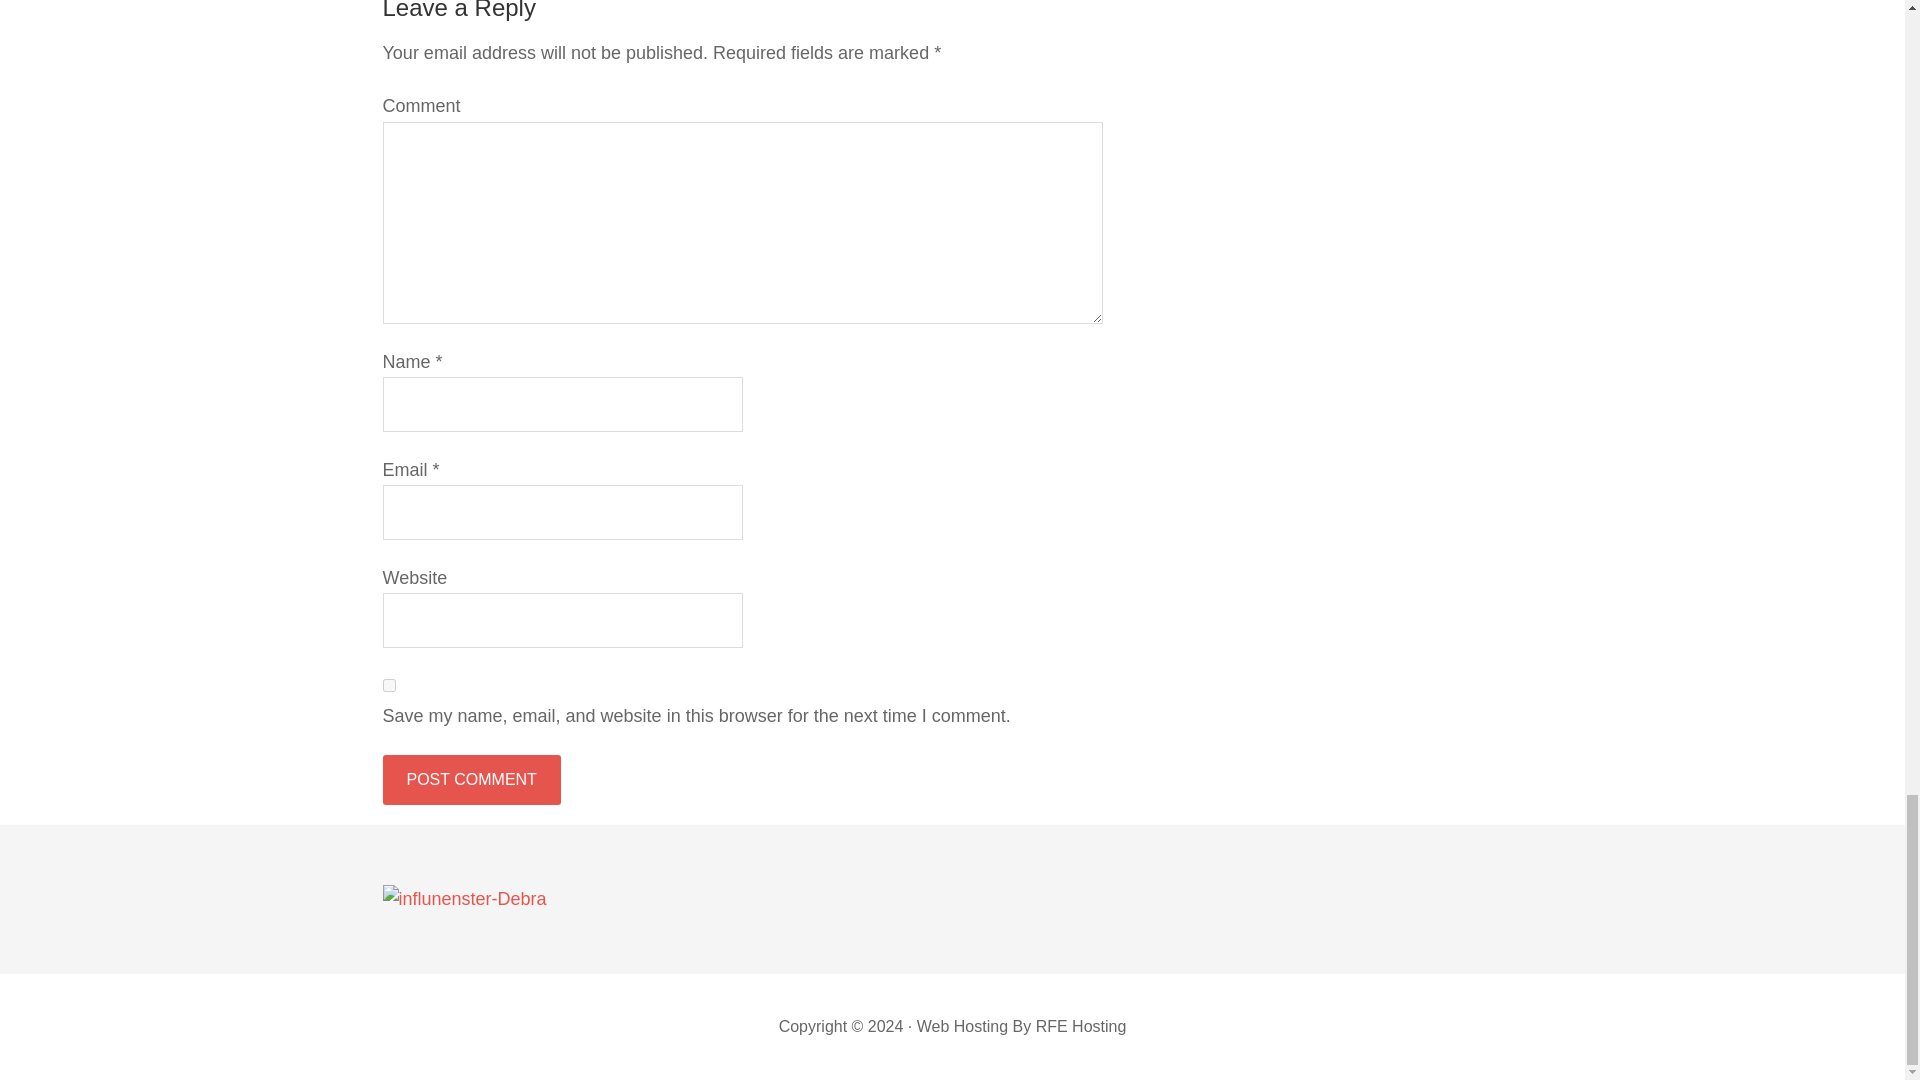  What do you see at coordinates (1082, 1026) in the screenshot?
I see `RFE Hosting` at bounding box center [1082, 1026].